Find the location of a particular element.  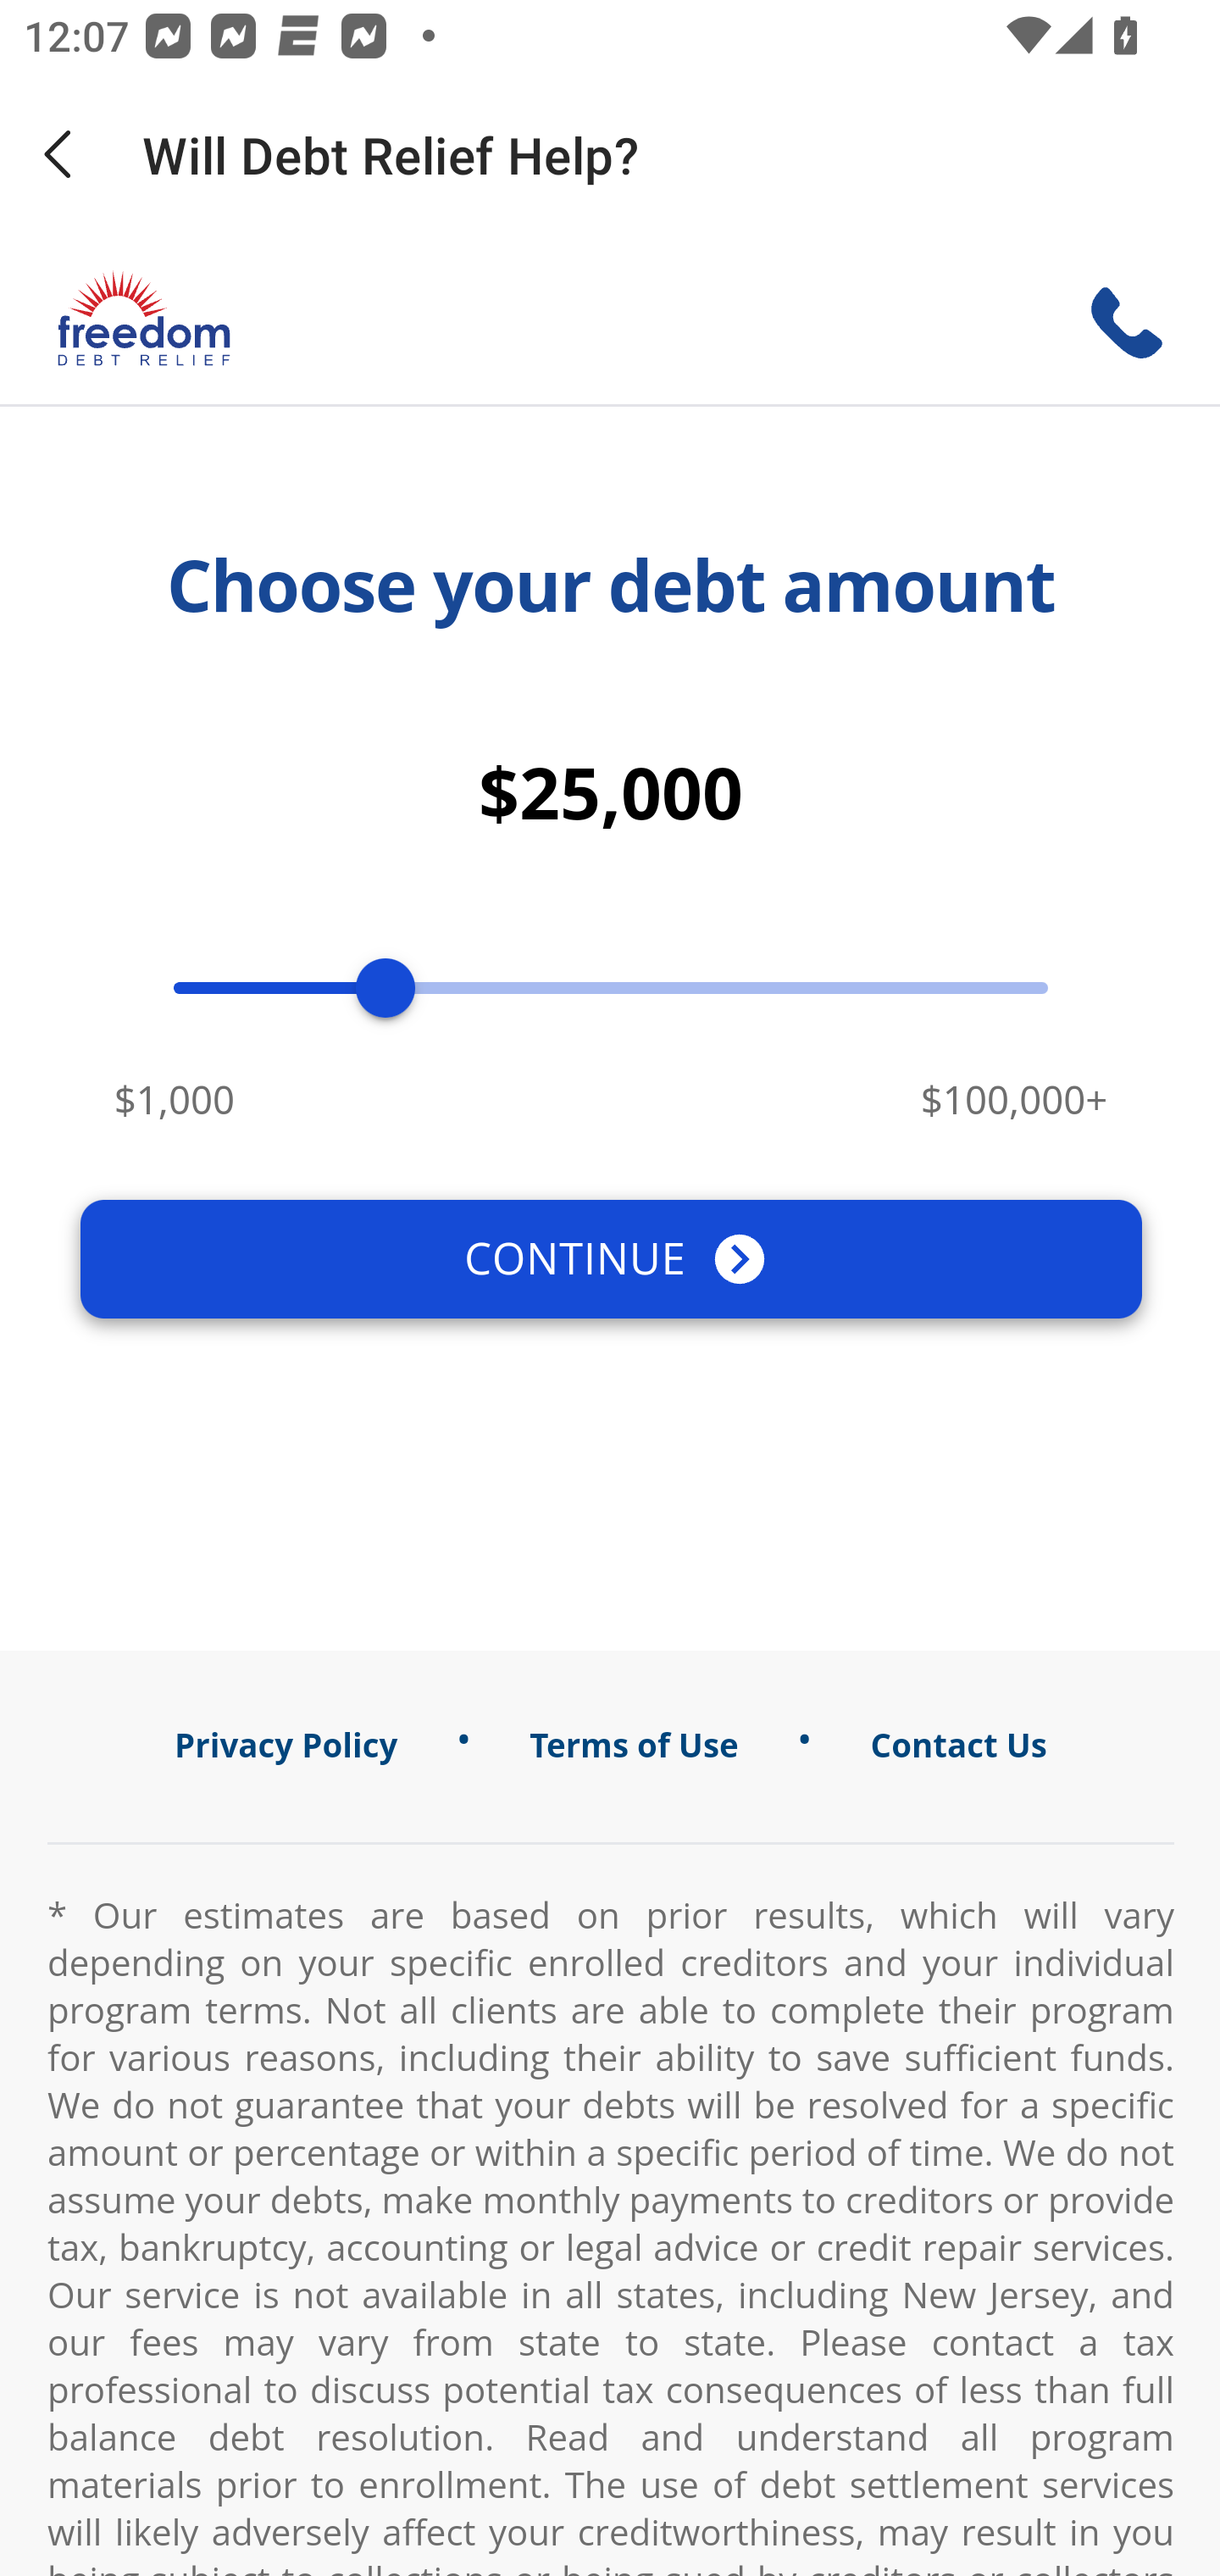

phone-blue is located at coordinates (1134, 322).